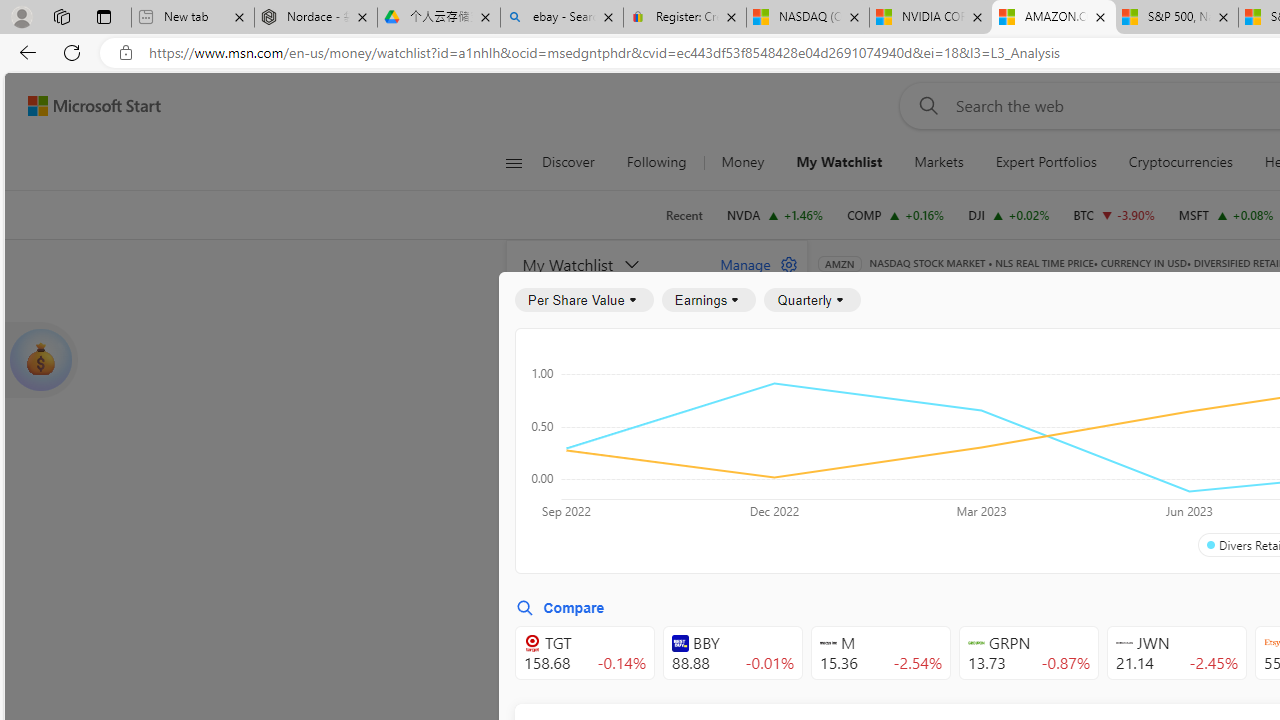  Describe the element at coordinates (840, 162) in the screenshot. I see `My Watchlist` at that location.